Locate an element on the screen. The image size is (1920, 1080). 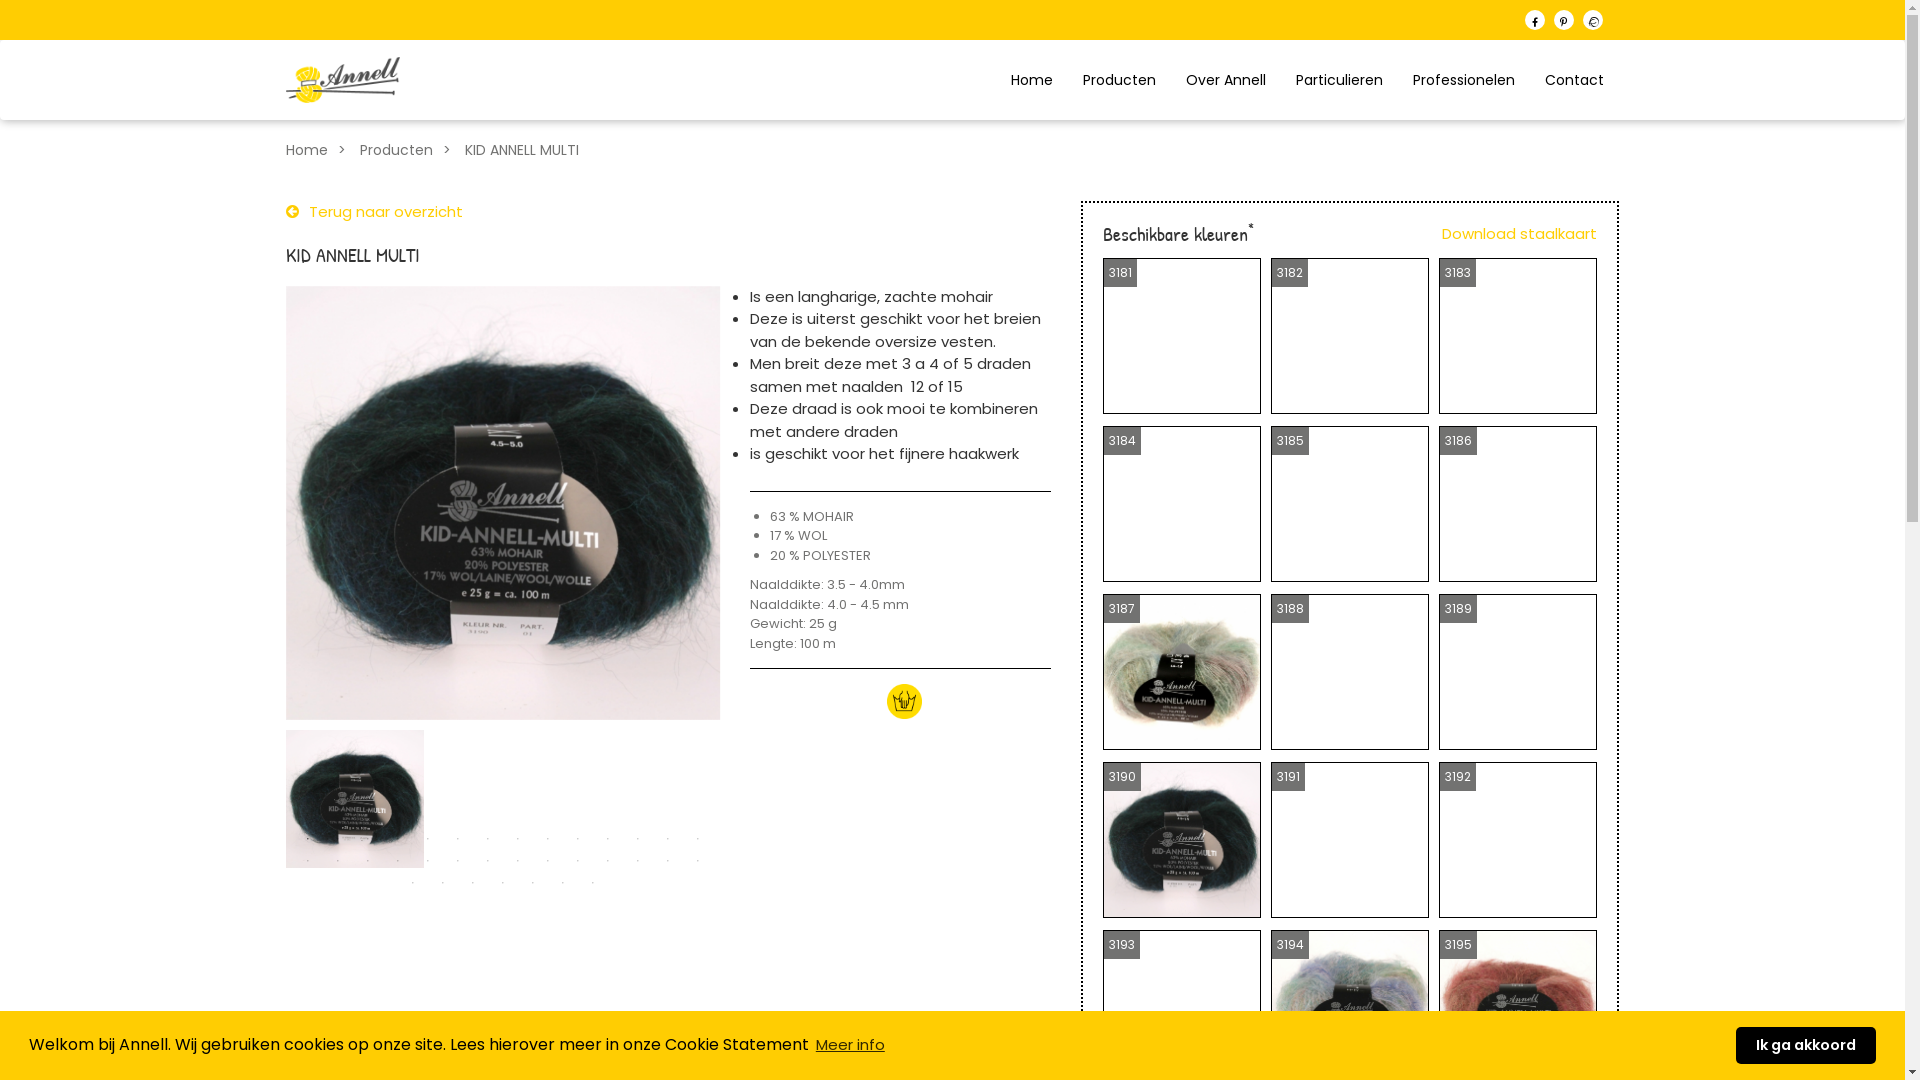
Home is located at coordinates (1032, 80).